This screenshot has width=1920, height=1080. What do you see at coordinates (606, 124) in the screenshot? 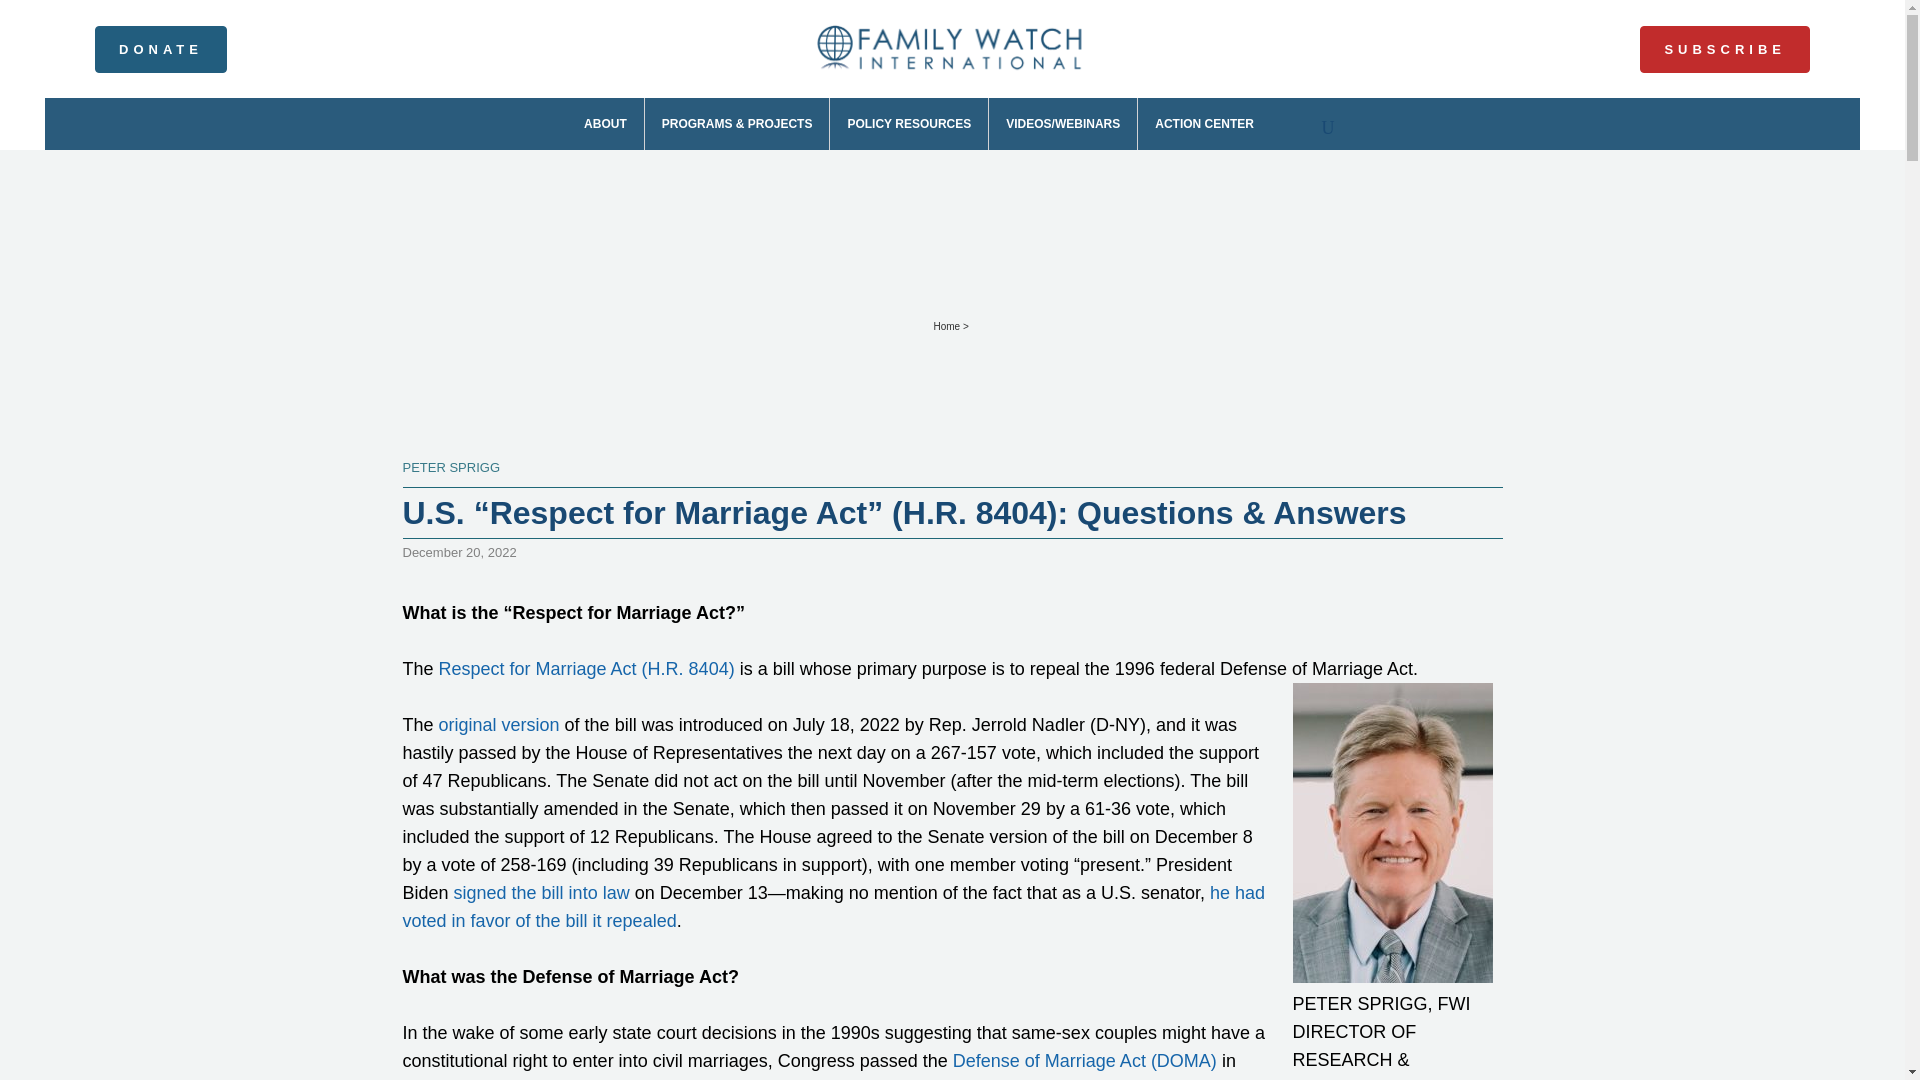
I see `ABOUT` at bounding box center [606, 124].